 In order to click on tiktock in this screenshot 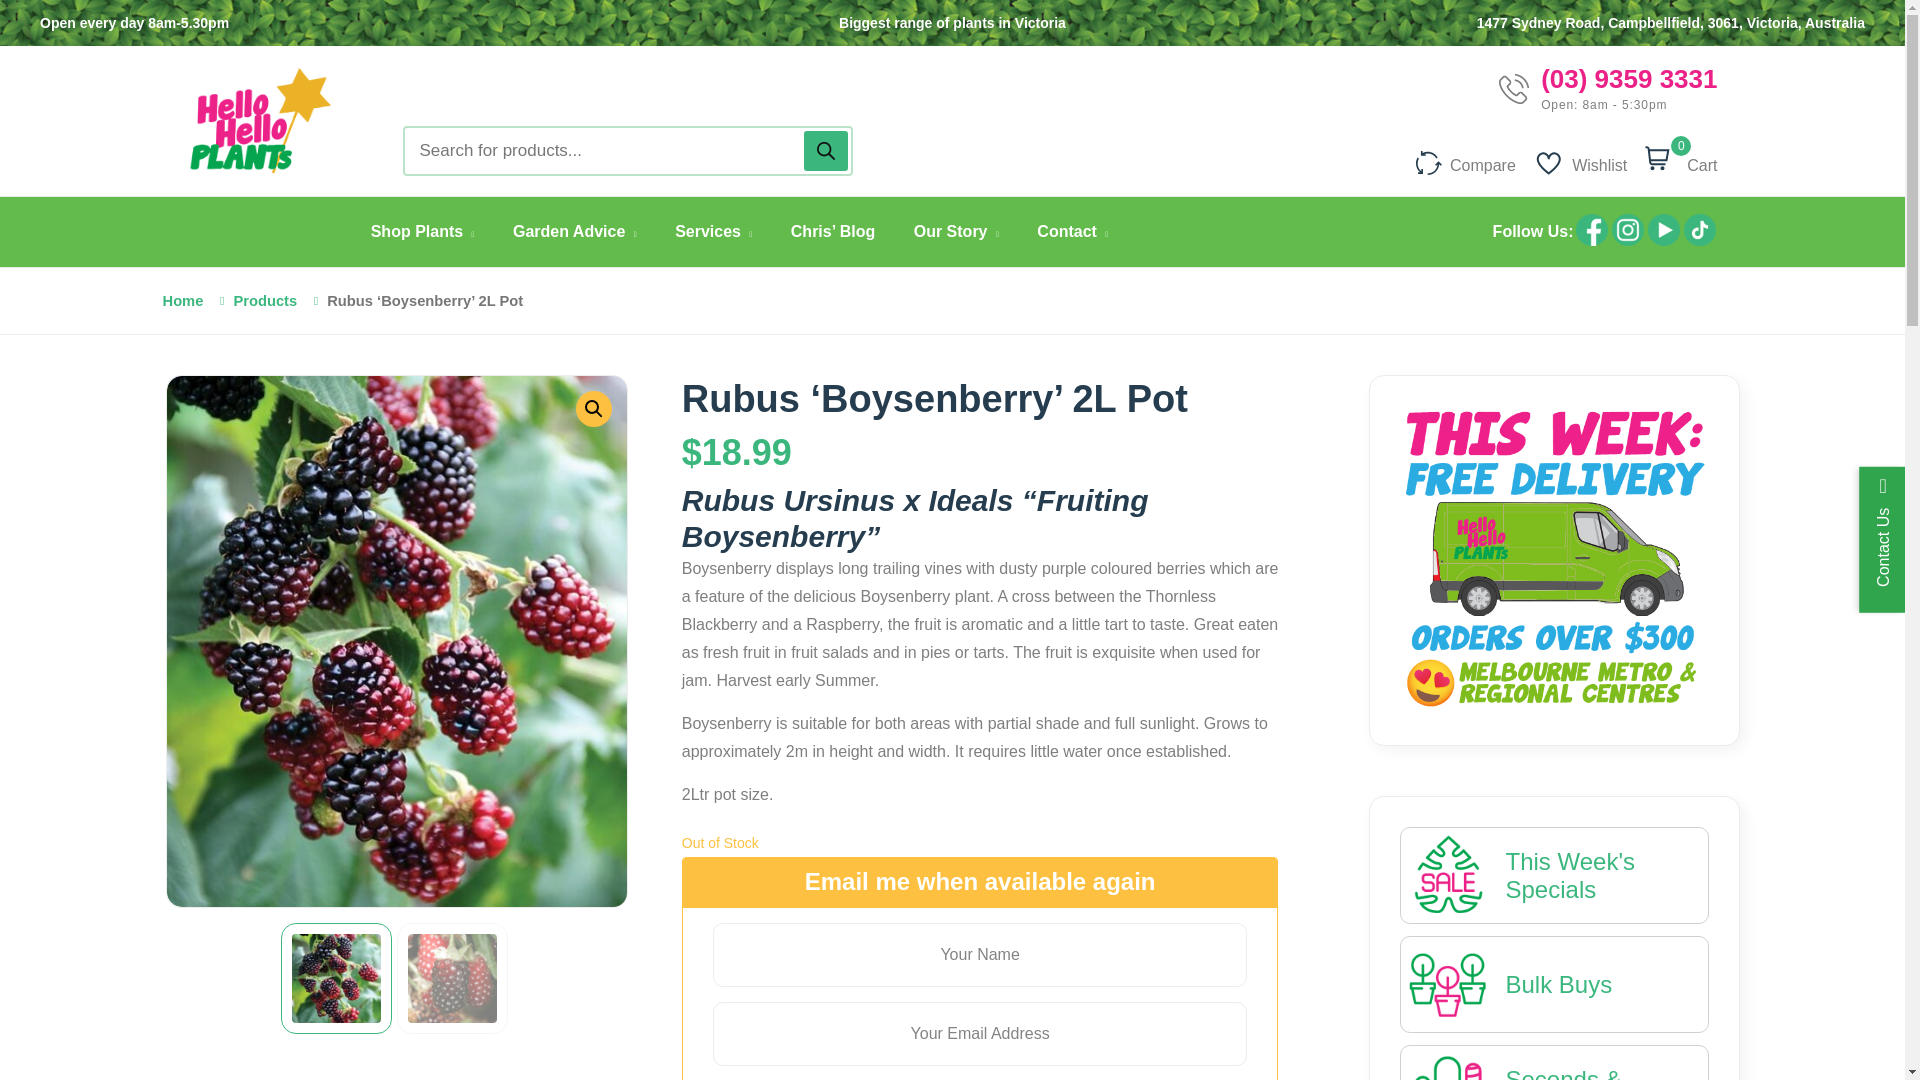, I will do `click(1700, 242)`.